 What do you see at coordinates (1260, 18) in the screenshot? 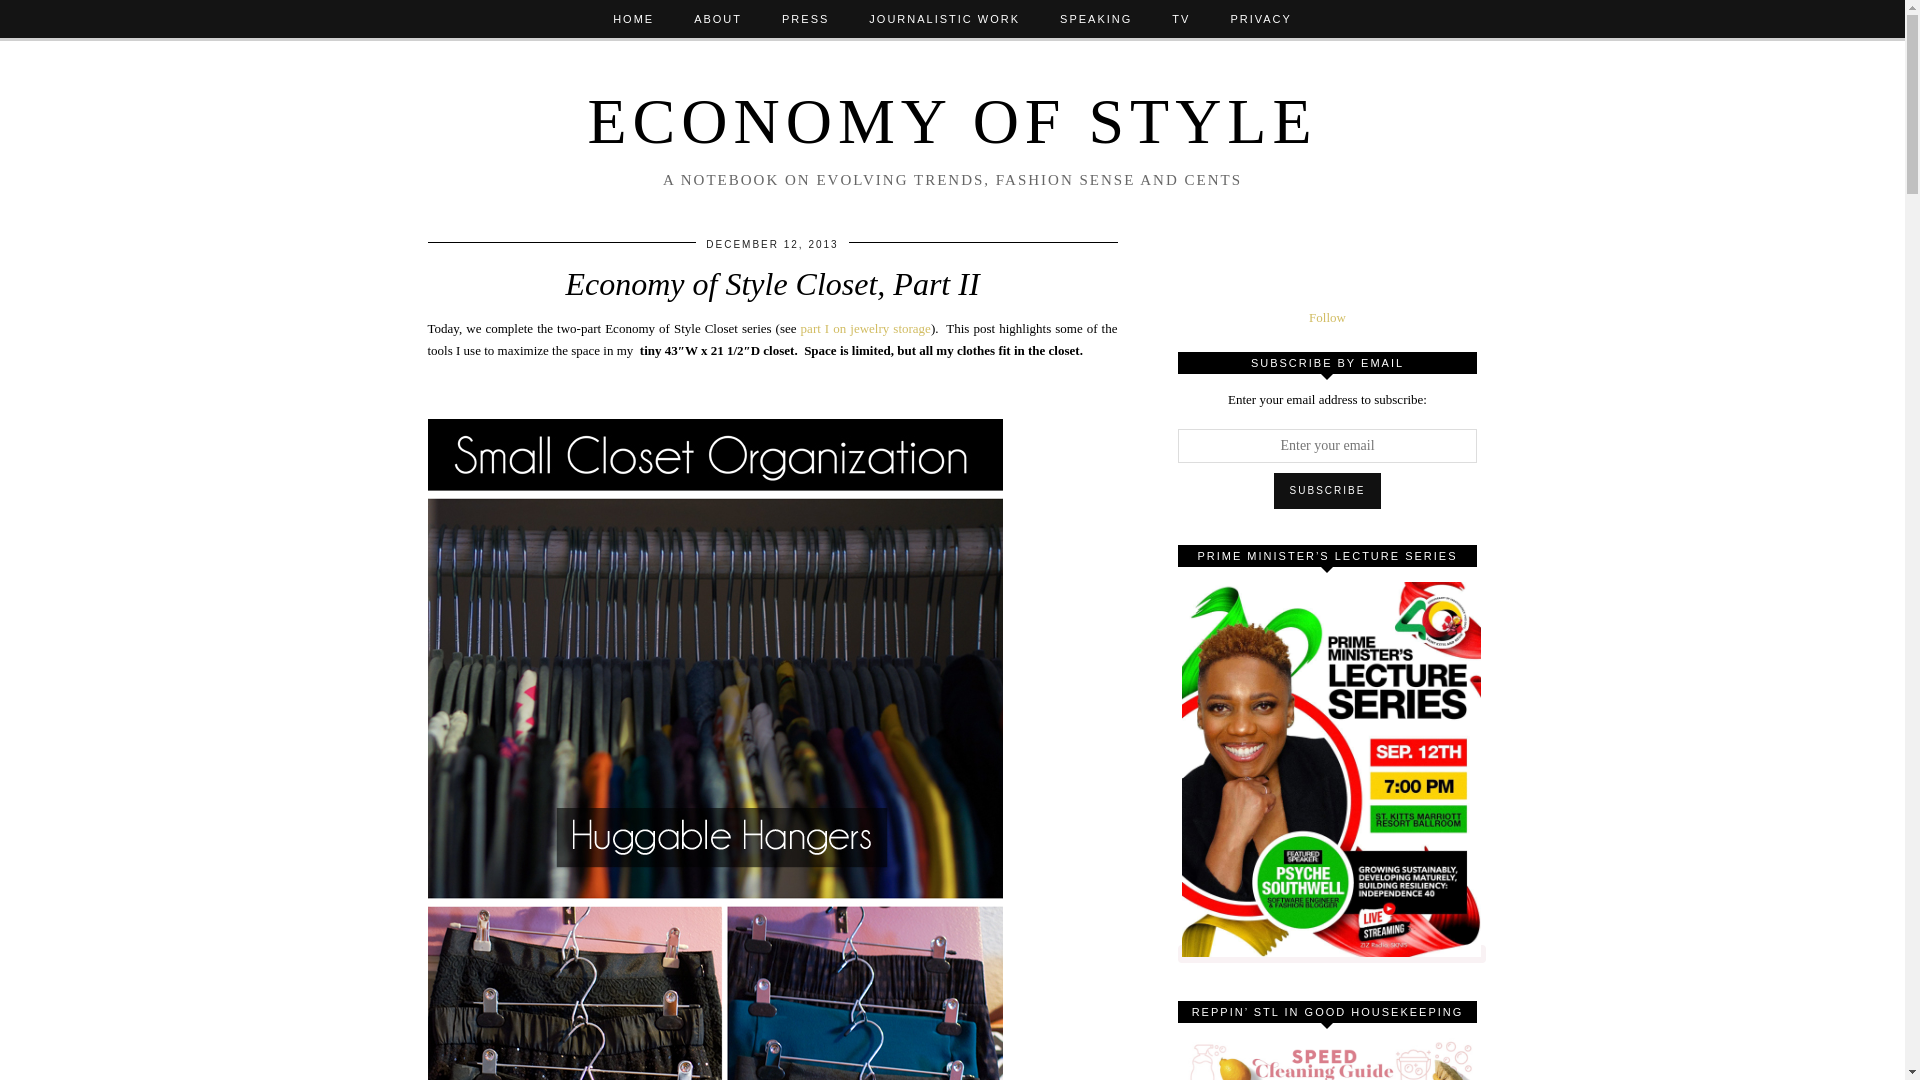
I see `PRIVACY` at bounding box center [1260, 18].